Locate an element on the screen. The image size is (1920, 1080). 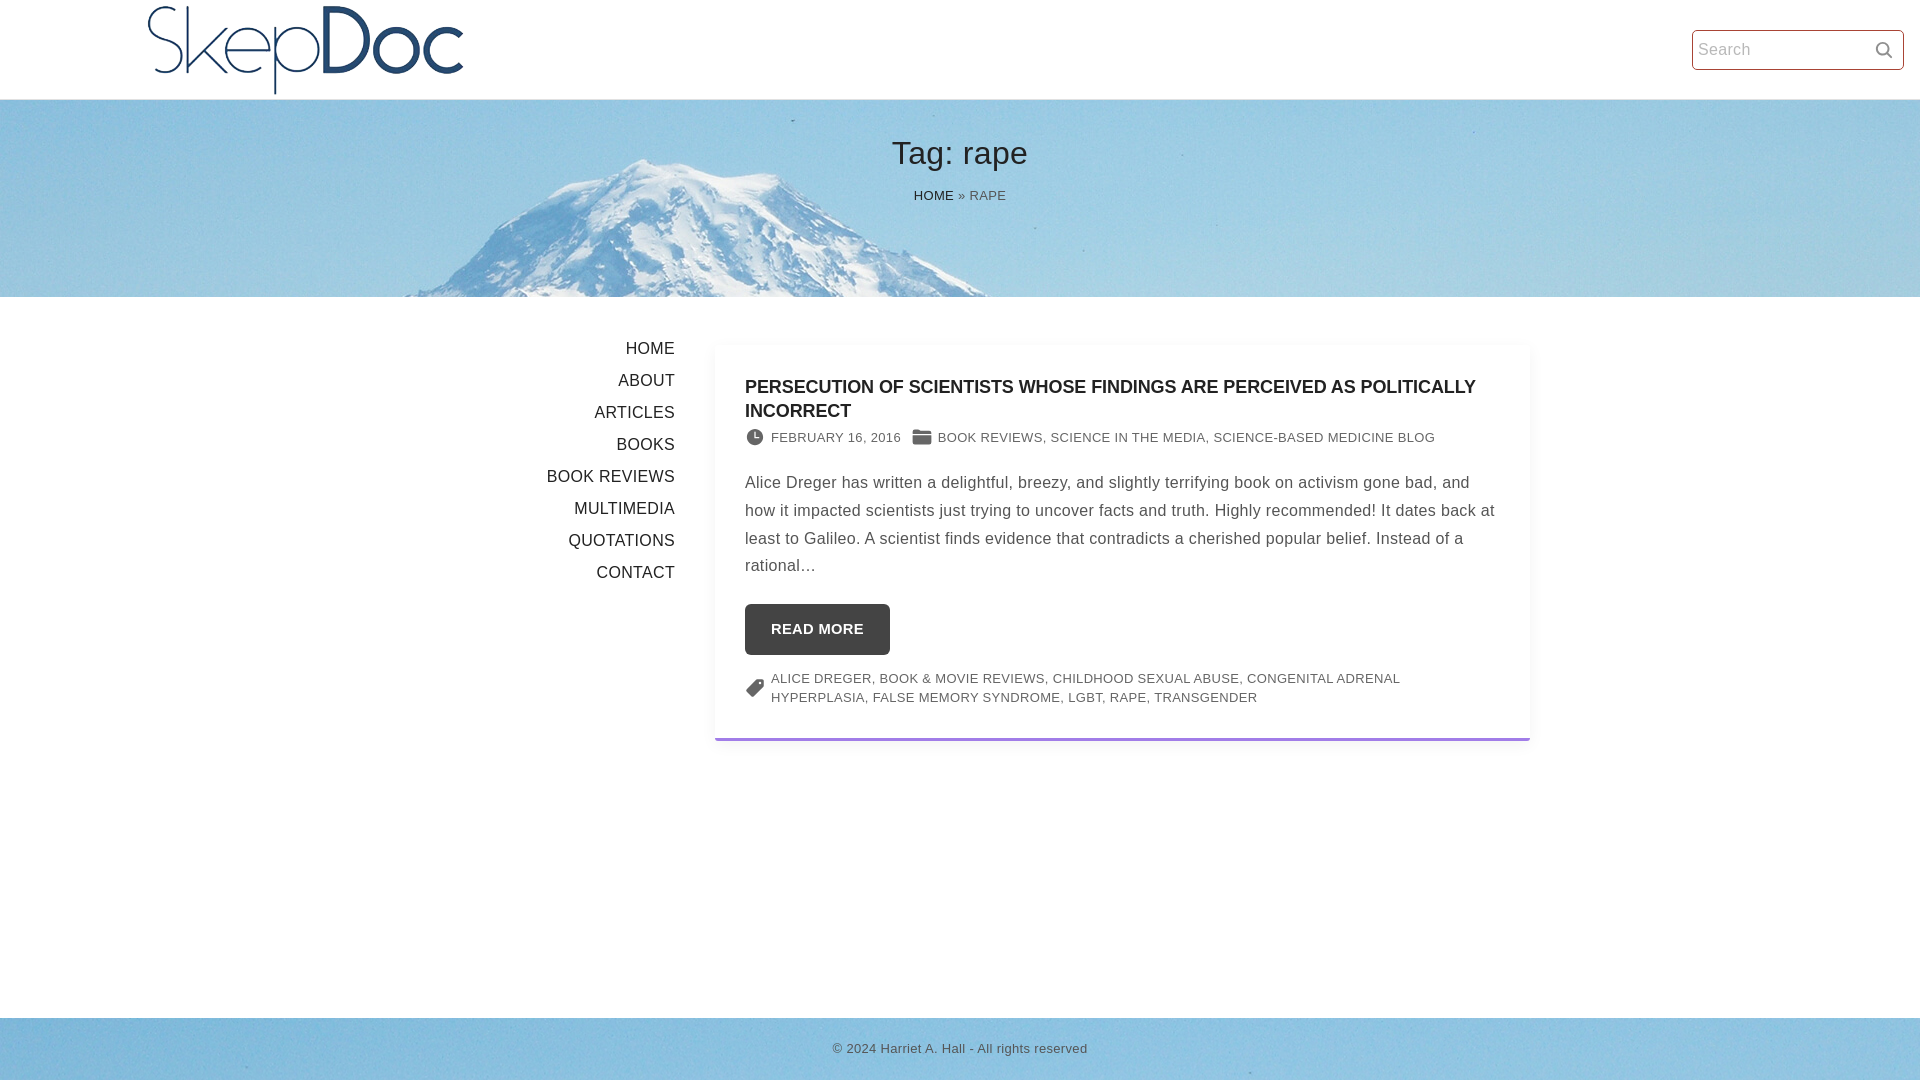
CONGENITAL ADRENAL HYPERPLASIA is located at coordinates (1085, 688).